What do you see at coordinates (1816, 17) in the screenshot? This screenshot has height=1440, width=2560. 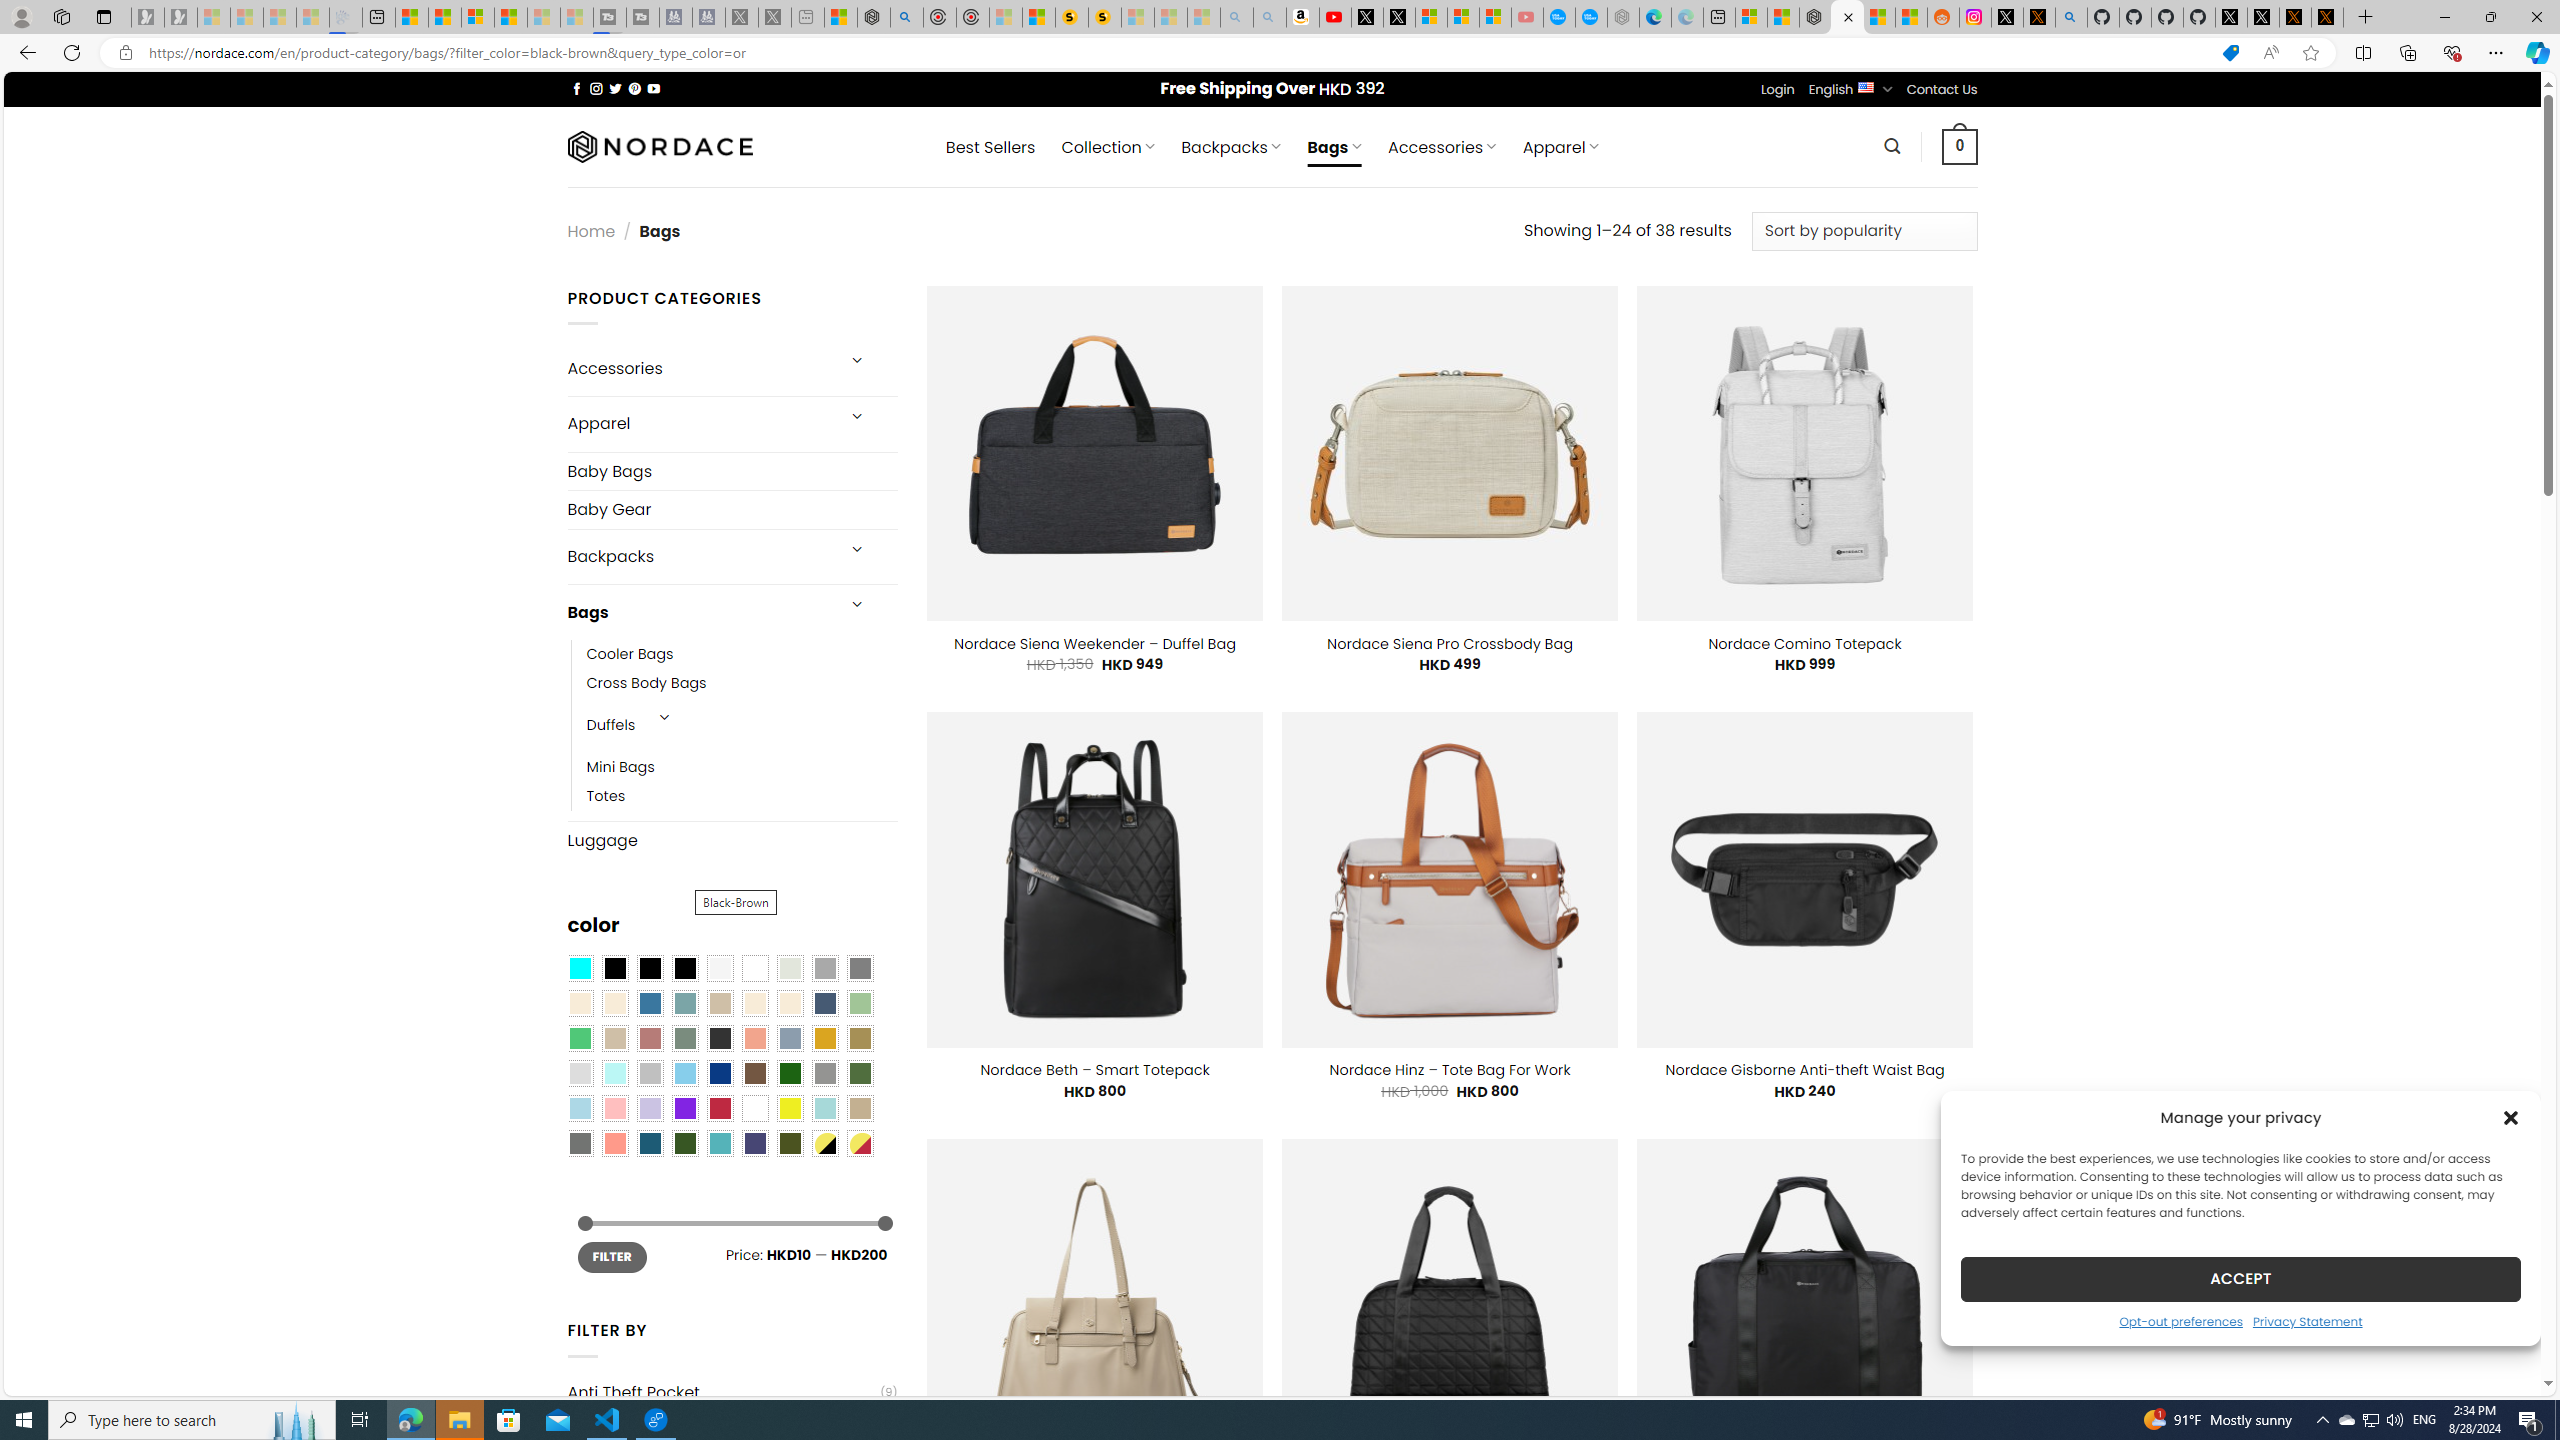 I see `Nordace - Best Sellers` at bounding box center [1816, 17].